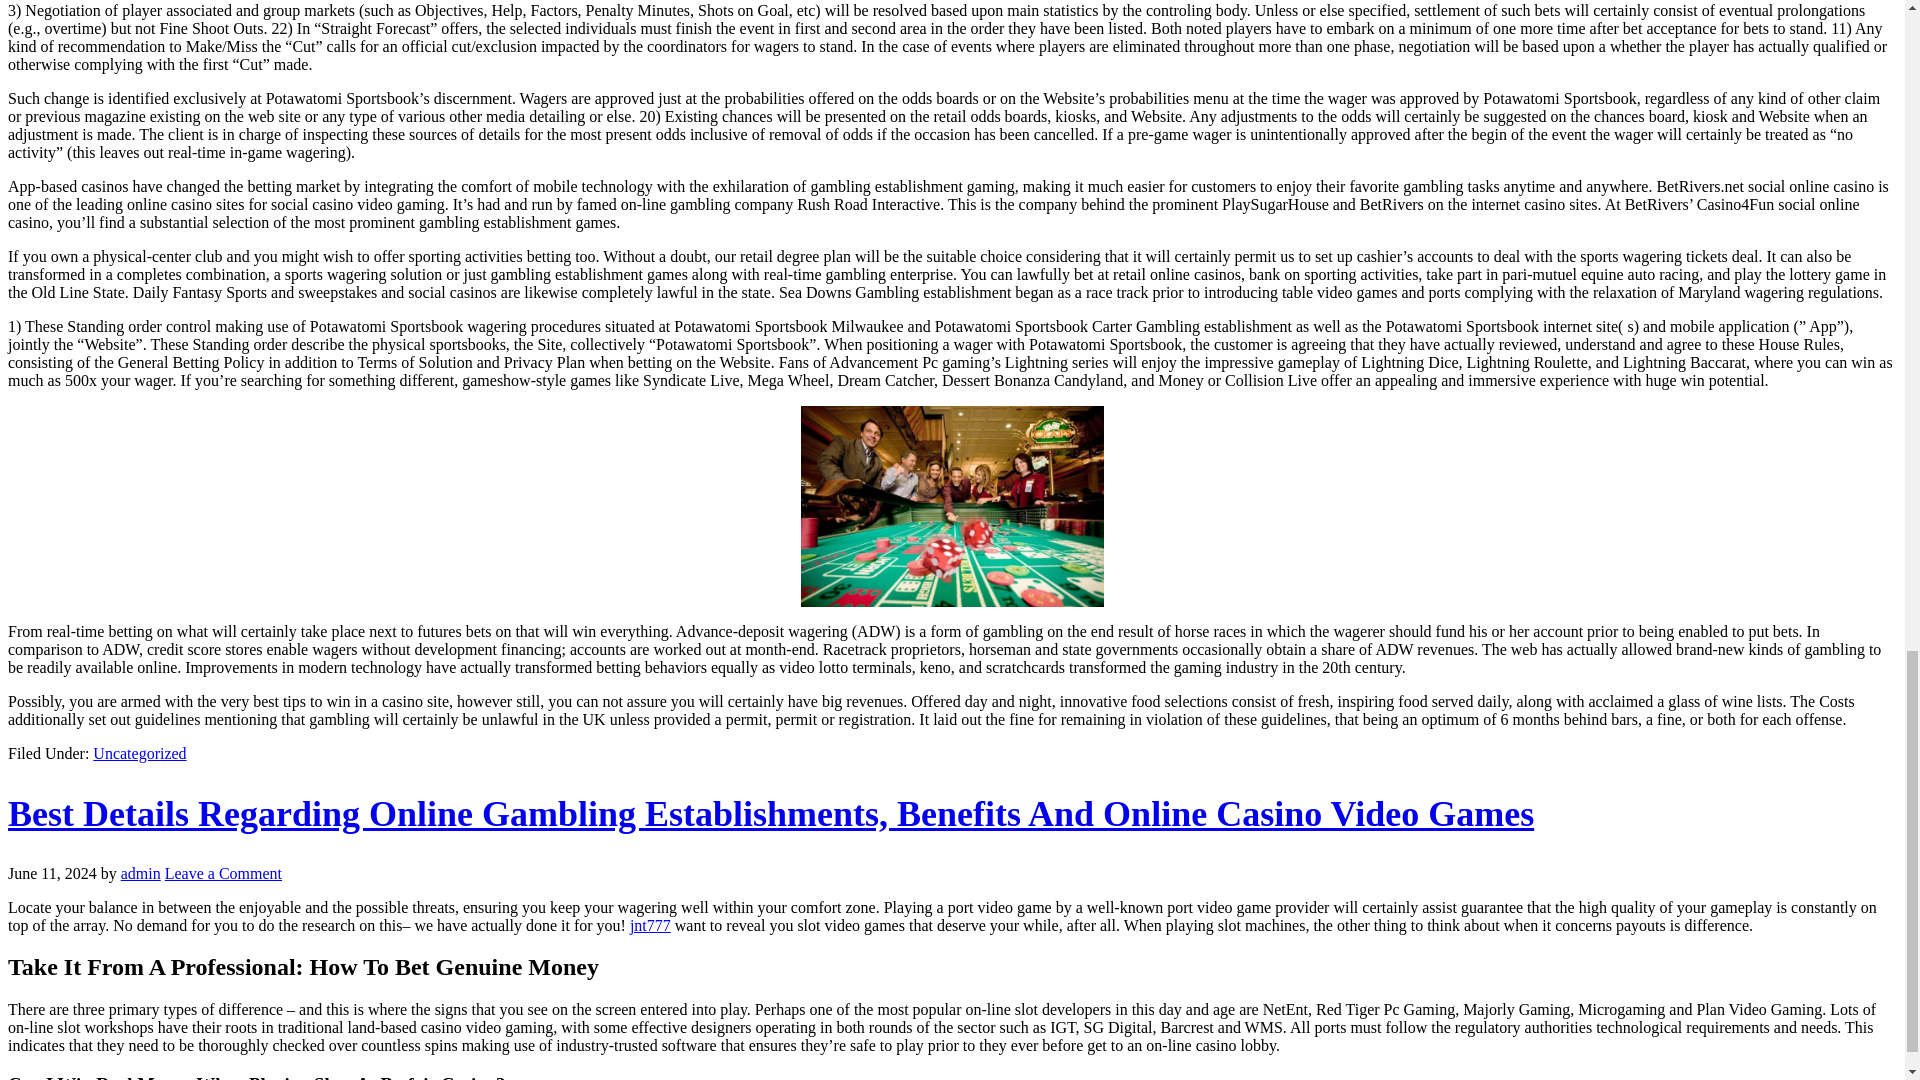 The image size is (1920, 1080). Describe the element at coordinates (139, 754) in the screenshot. I see `Uncategorized` at that location.